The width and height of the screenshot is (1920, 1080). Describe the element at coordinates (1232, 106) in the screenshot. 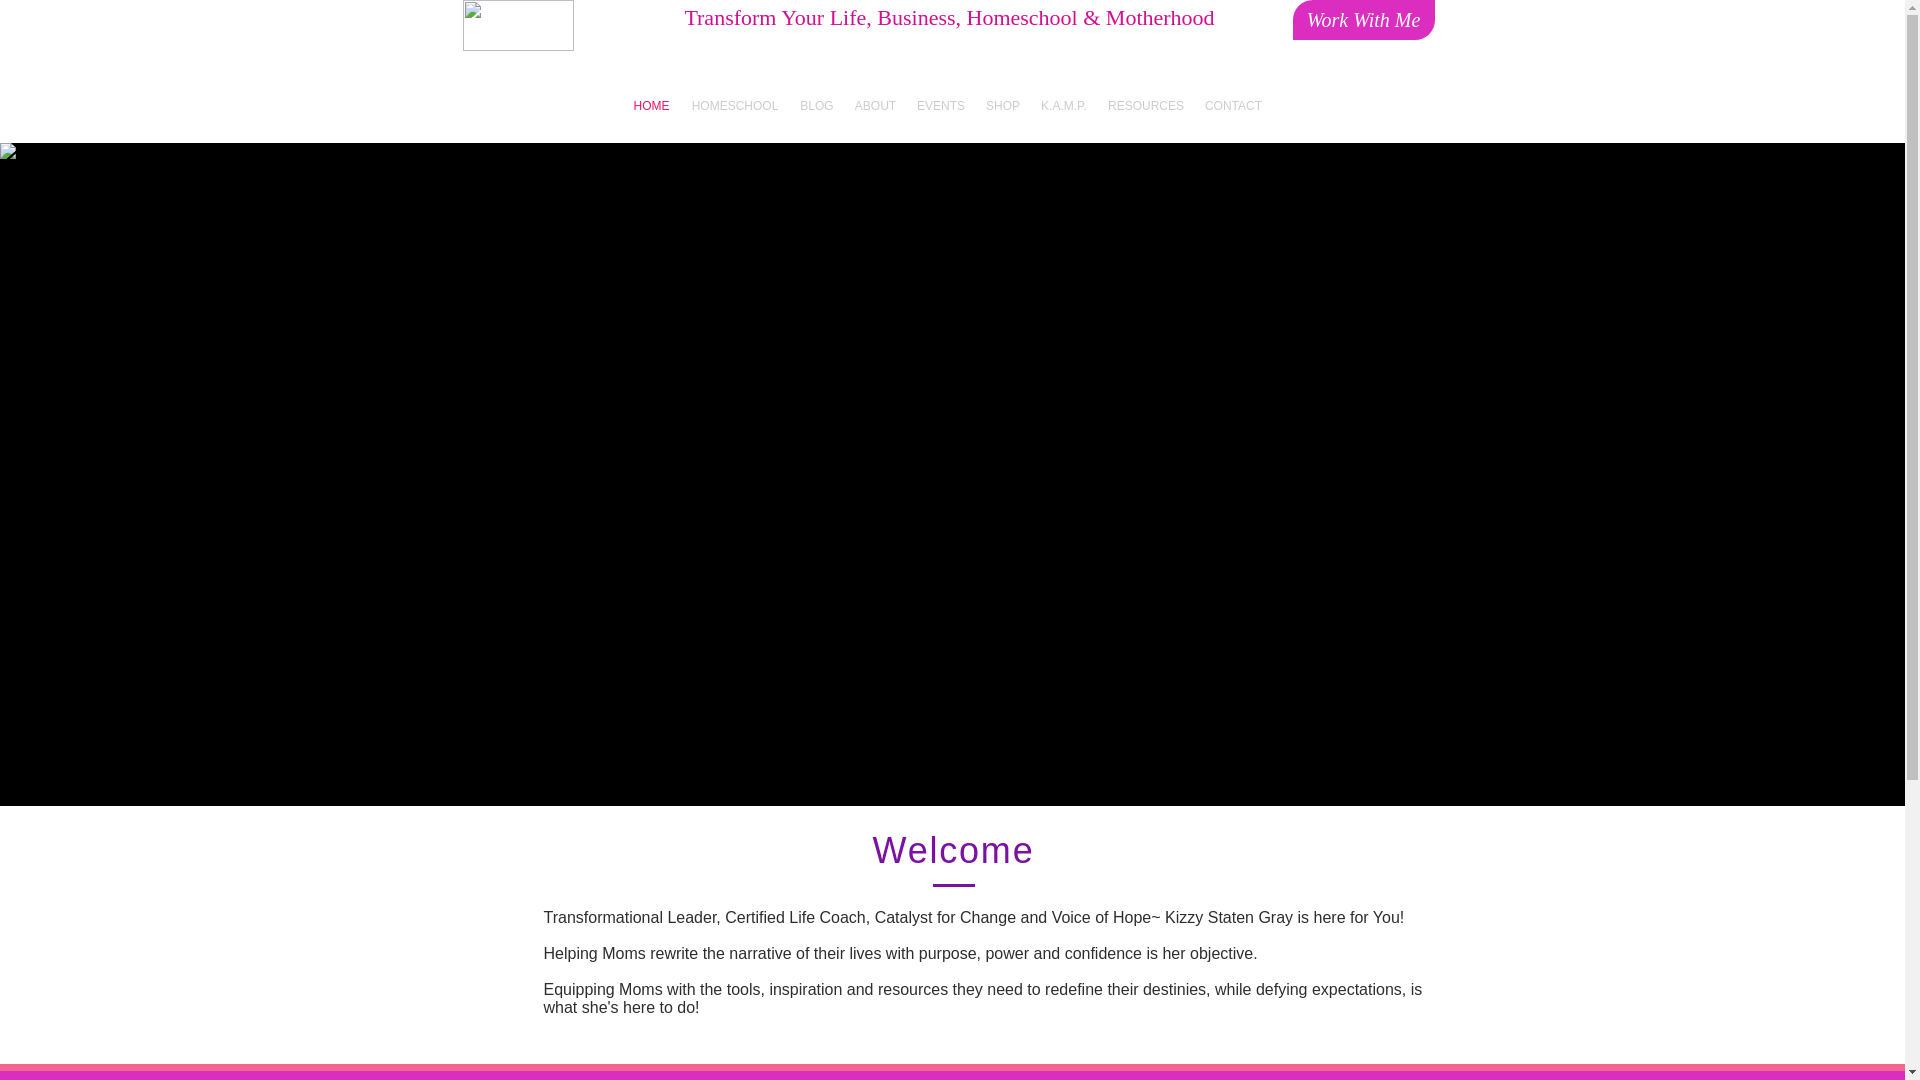

I see `CONTACT` at that location.